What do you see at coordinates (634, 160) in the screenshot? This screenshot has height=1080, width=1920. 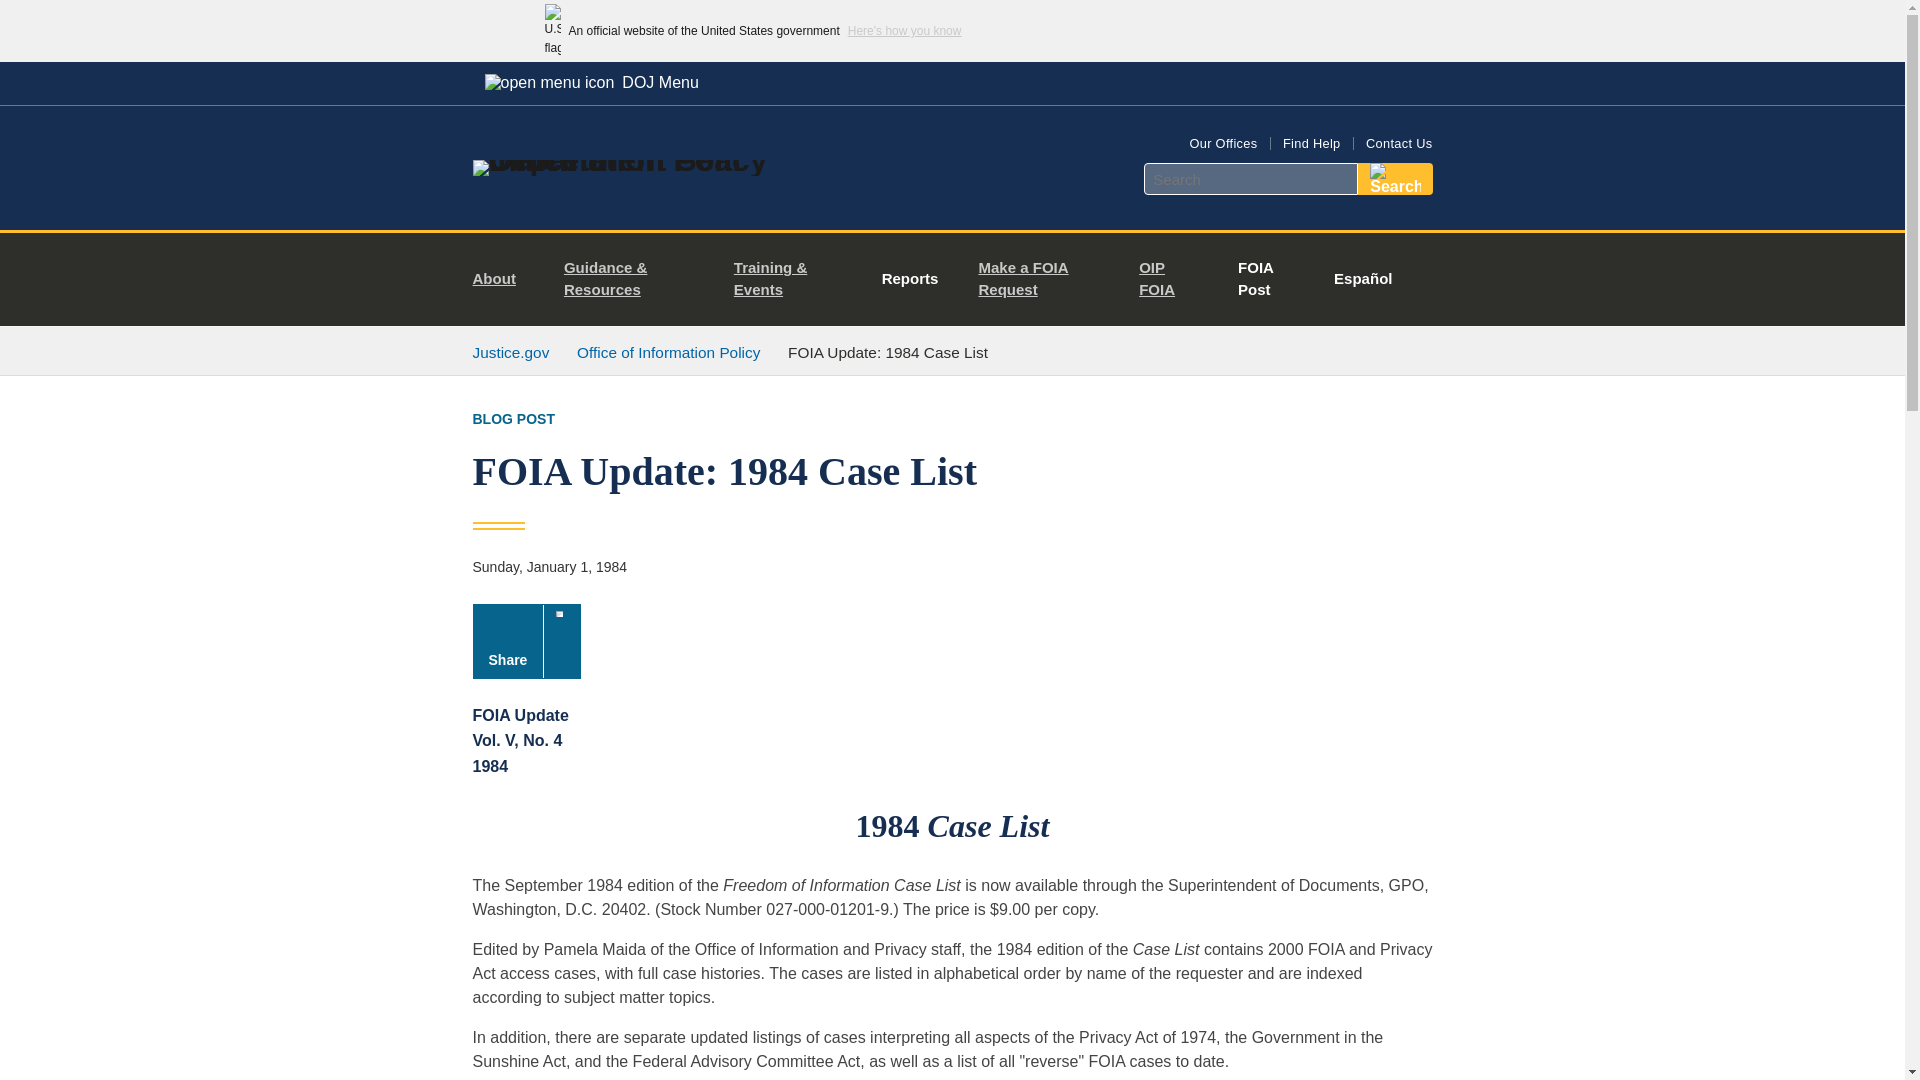 I see `Home` at bounding box center [634, 160].